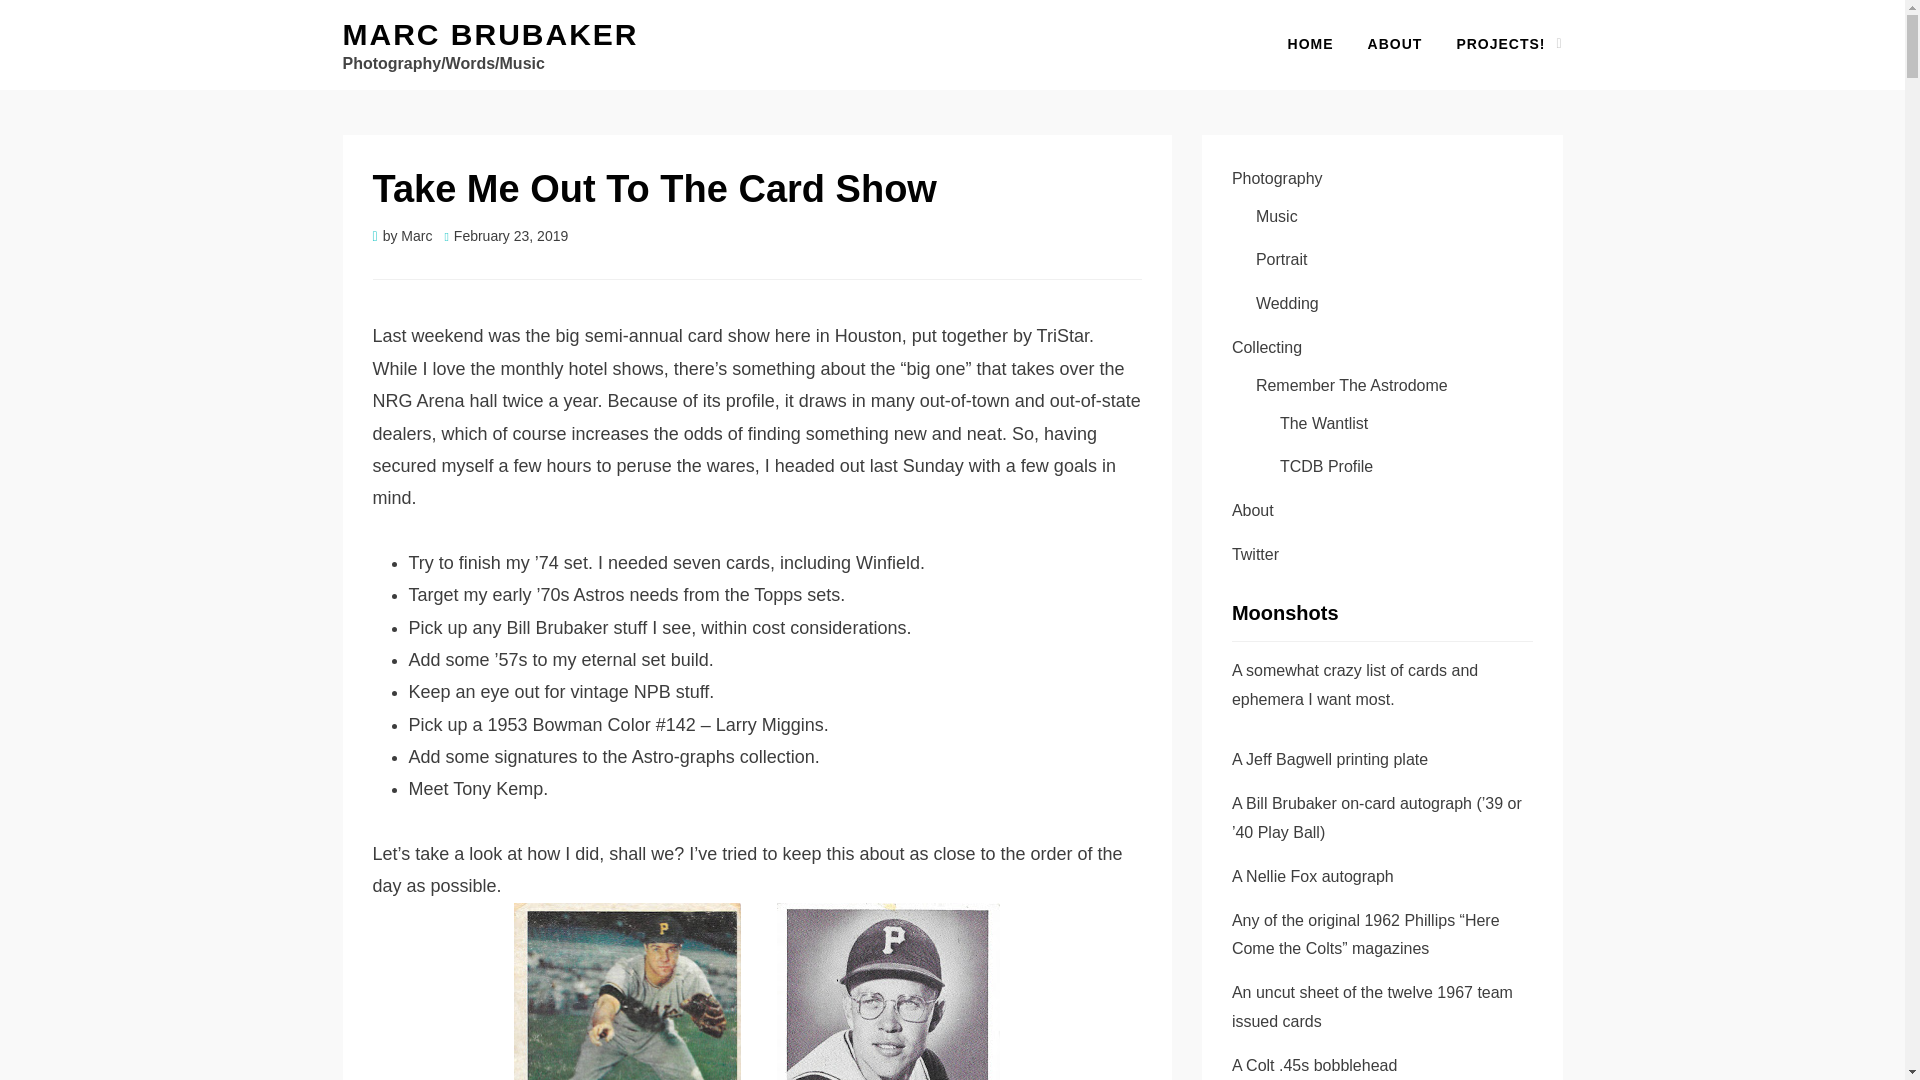 This screenshot has height=1080, width=1920. Describe the element at coordinates (416, 236) in the screenshot. I see `Marc` at that location.